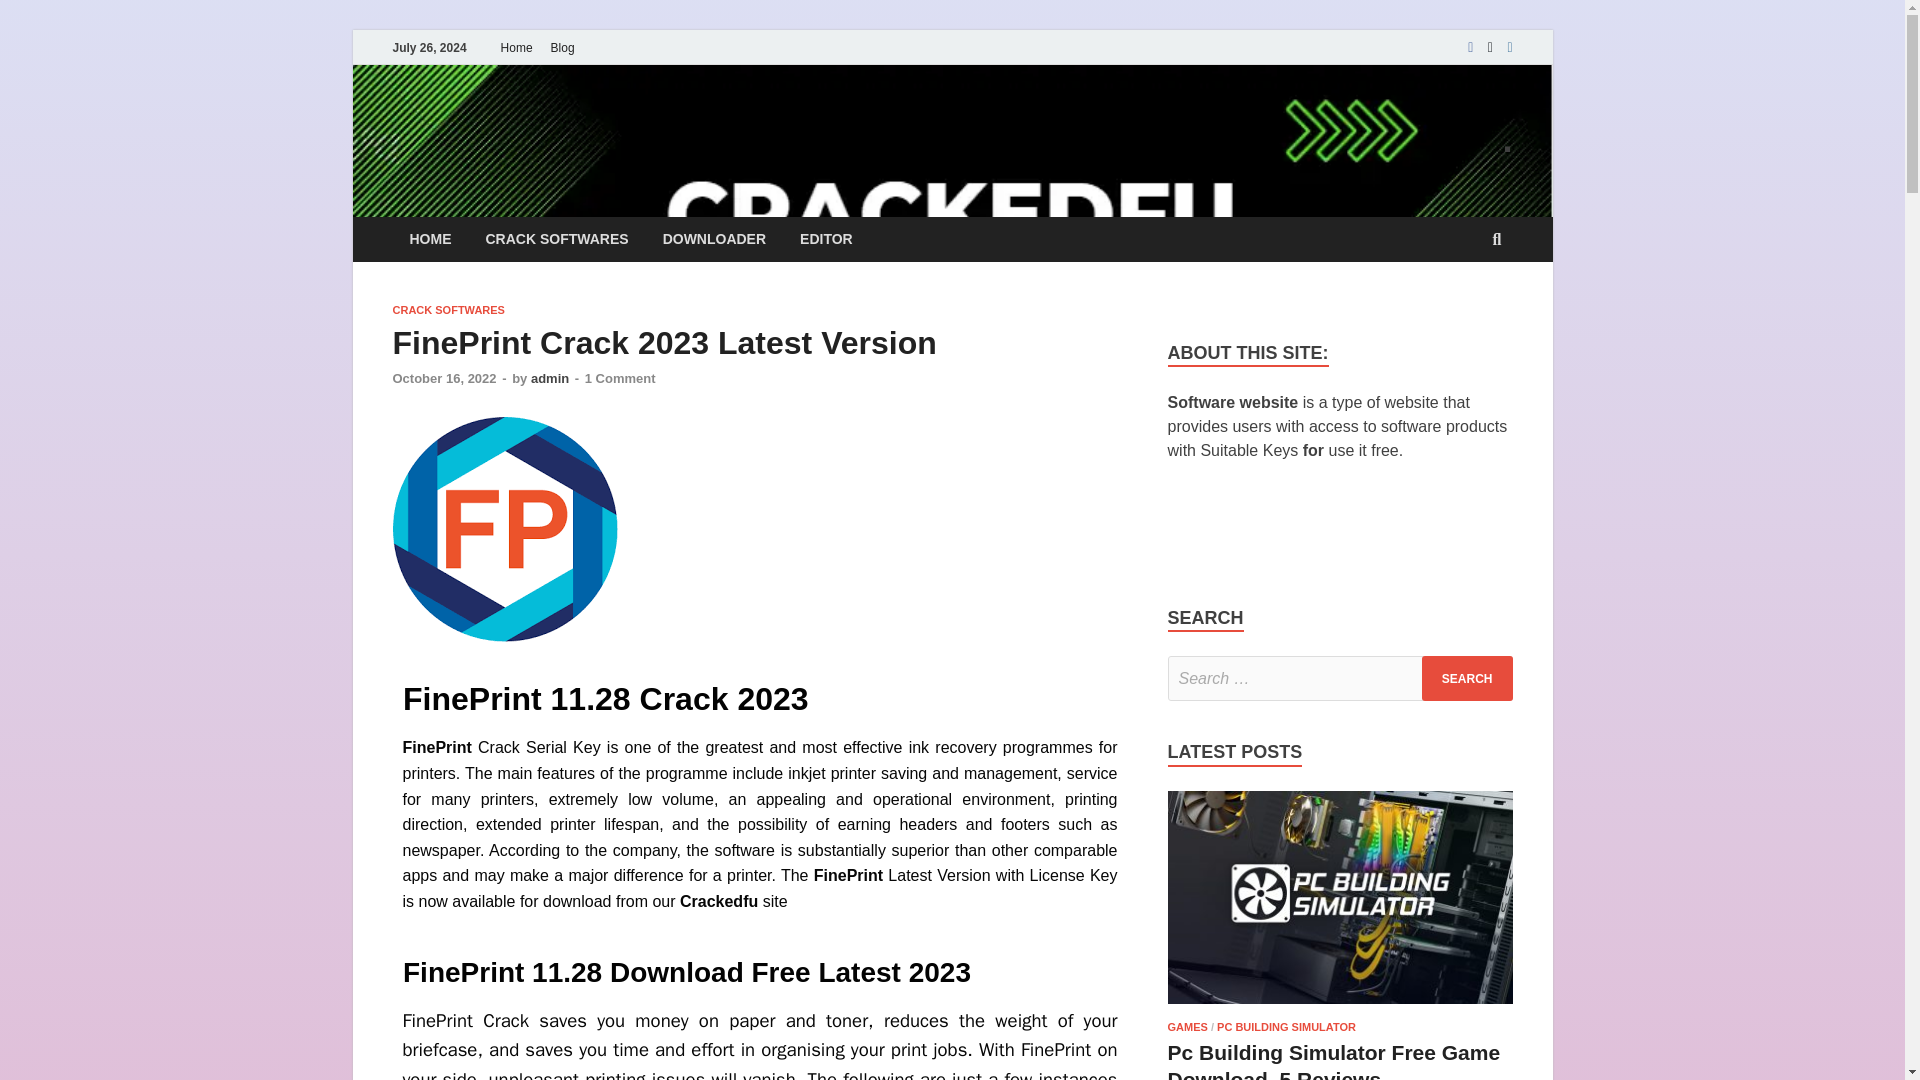 This screenshot has width=1920, height=1080. What do you see at coordinates (443, 378) in the screenshot?
I see `October 16, 2022` at bounding box center [443, 378].